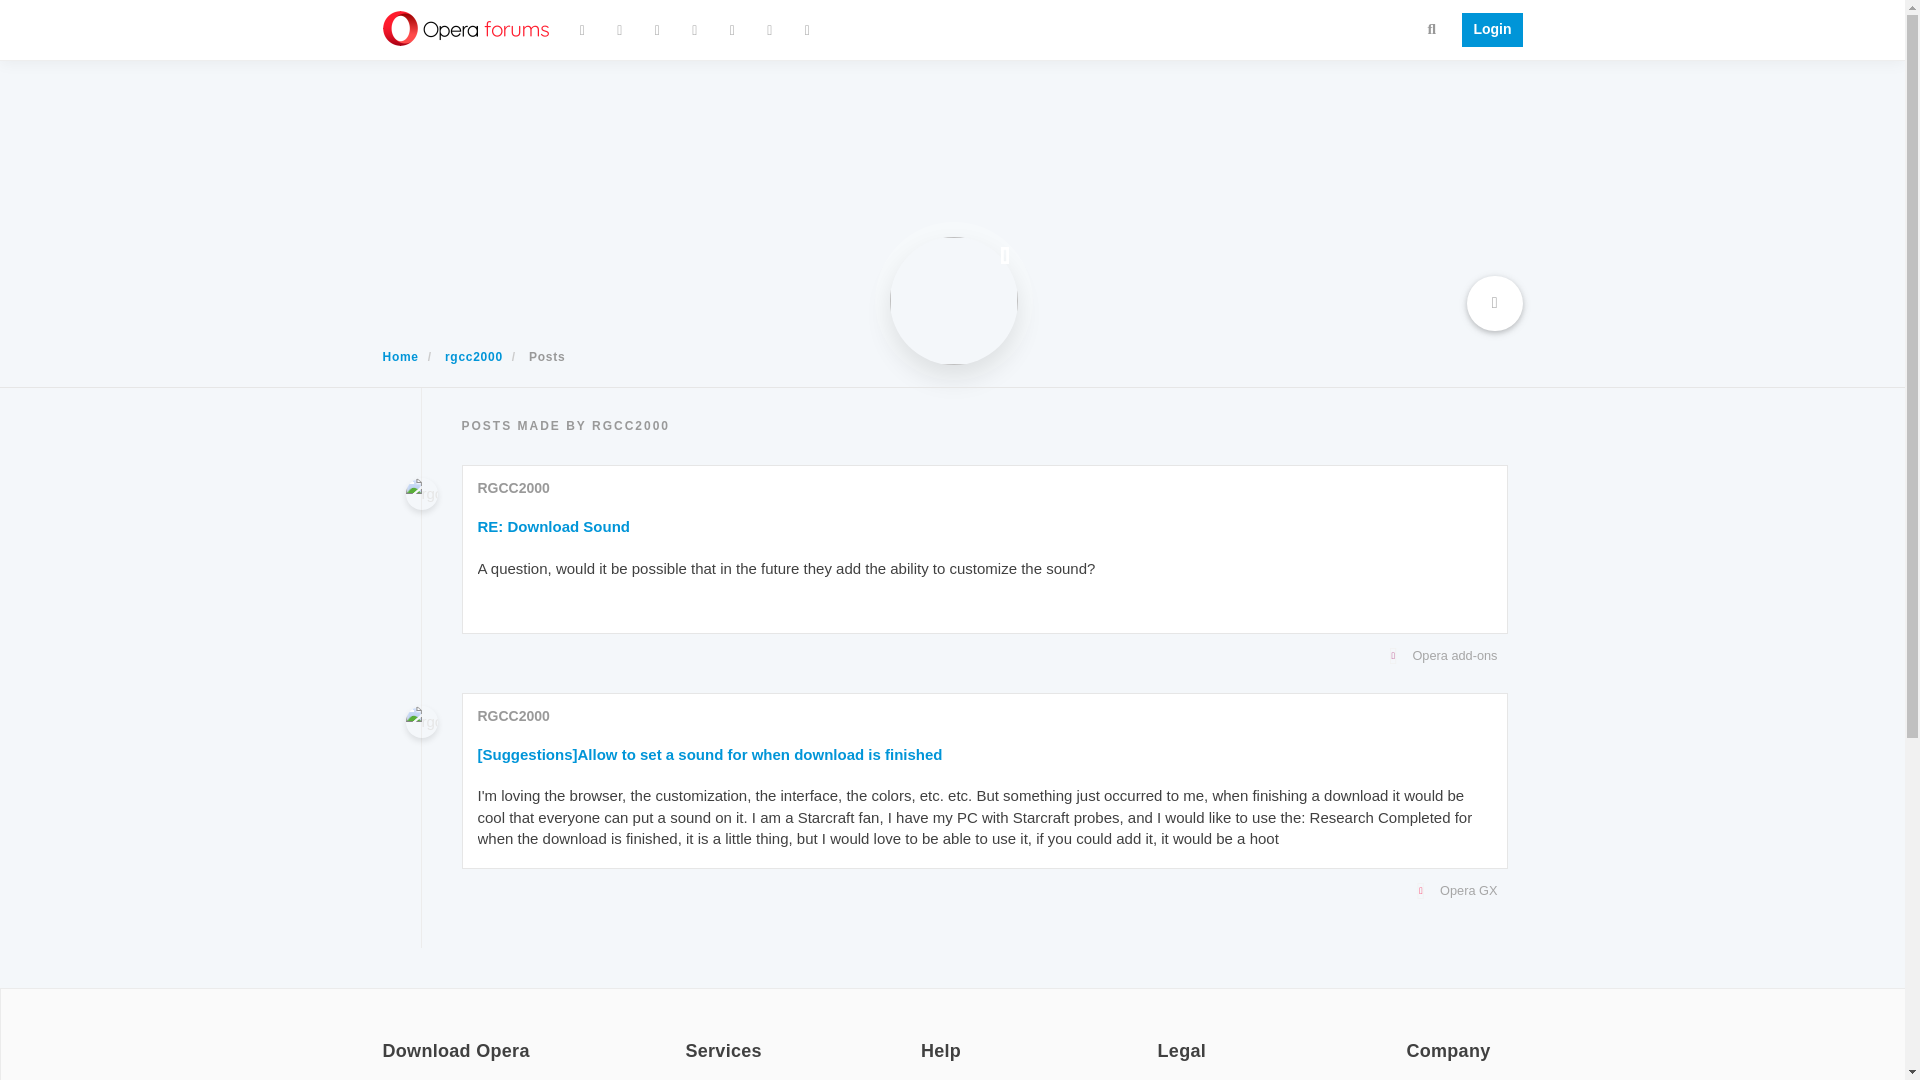 This screenshot has width=1920, height=1080. What do you see at coordinates (1163, 1038) in the screenshot?
I see `on` at bounding box center [1163, 1038].